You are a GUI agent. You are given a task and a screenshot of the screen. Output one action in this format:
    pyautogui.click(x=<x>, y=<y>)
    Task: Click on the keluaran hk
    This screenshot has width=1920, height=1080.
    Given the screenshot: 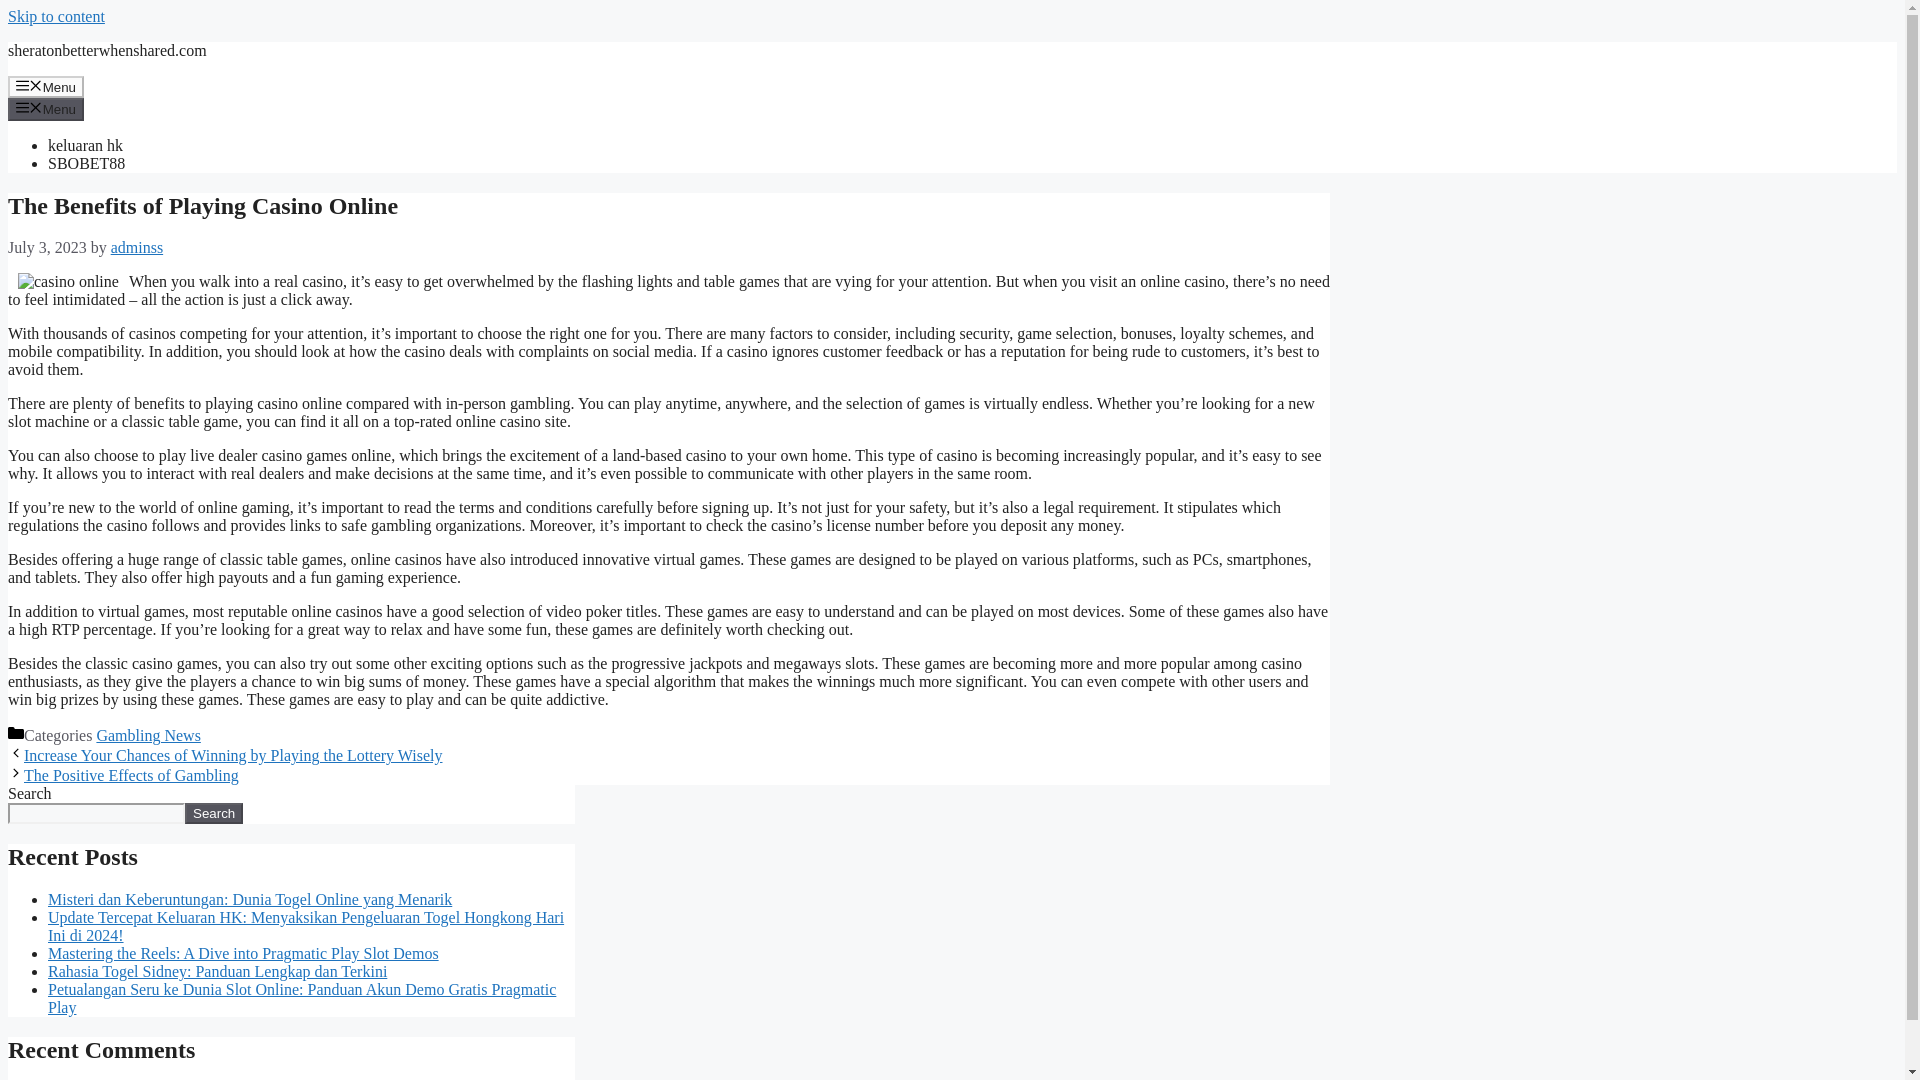 What is the action you would take?
    pyautogui.click(x=85, y=146)
    